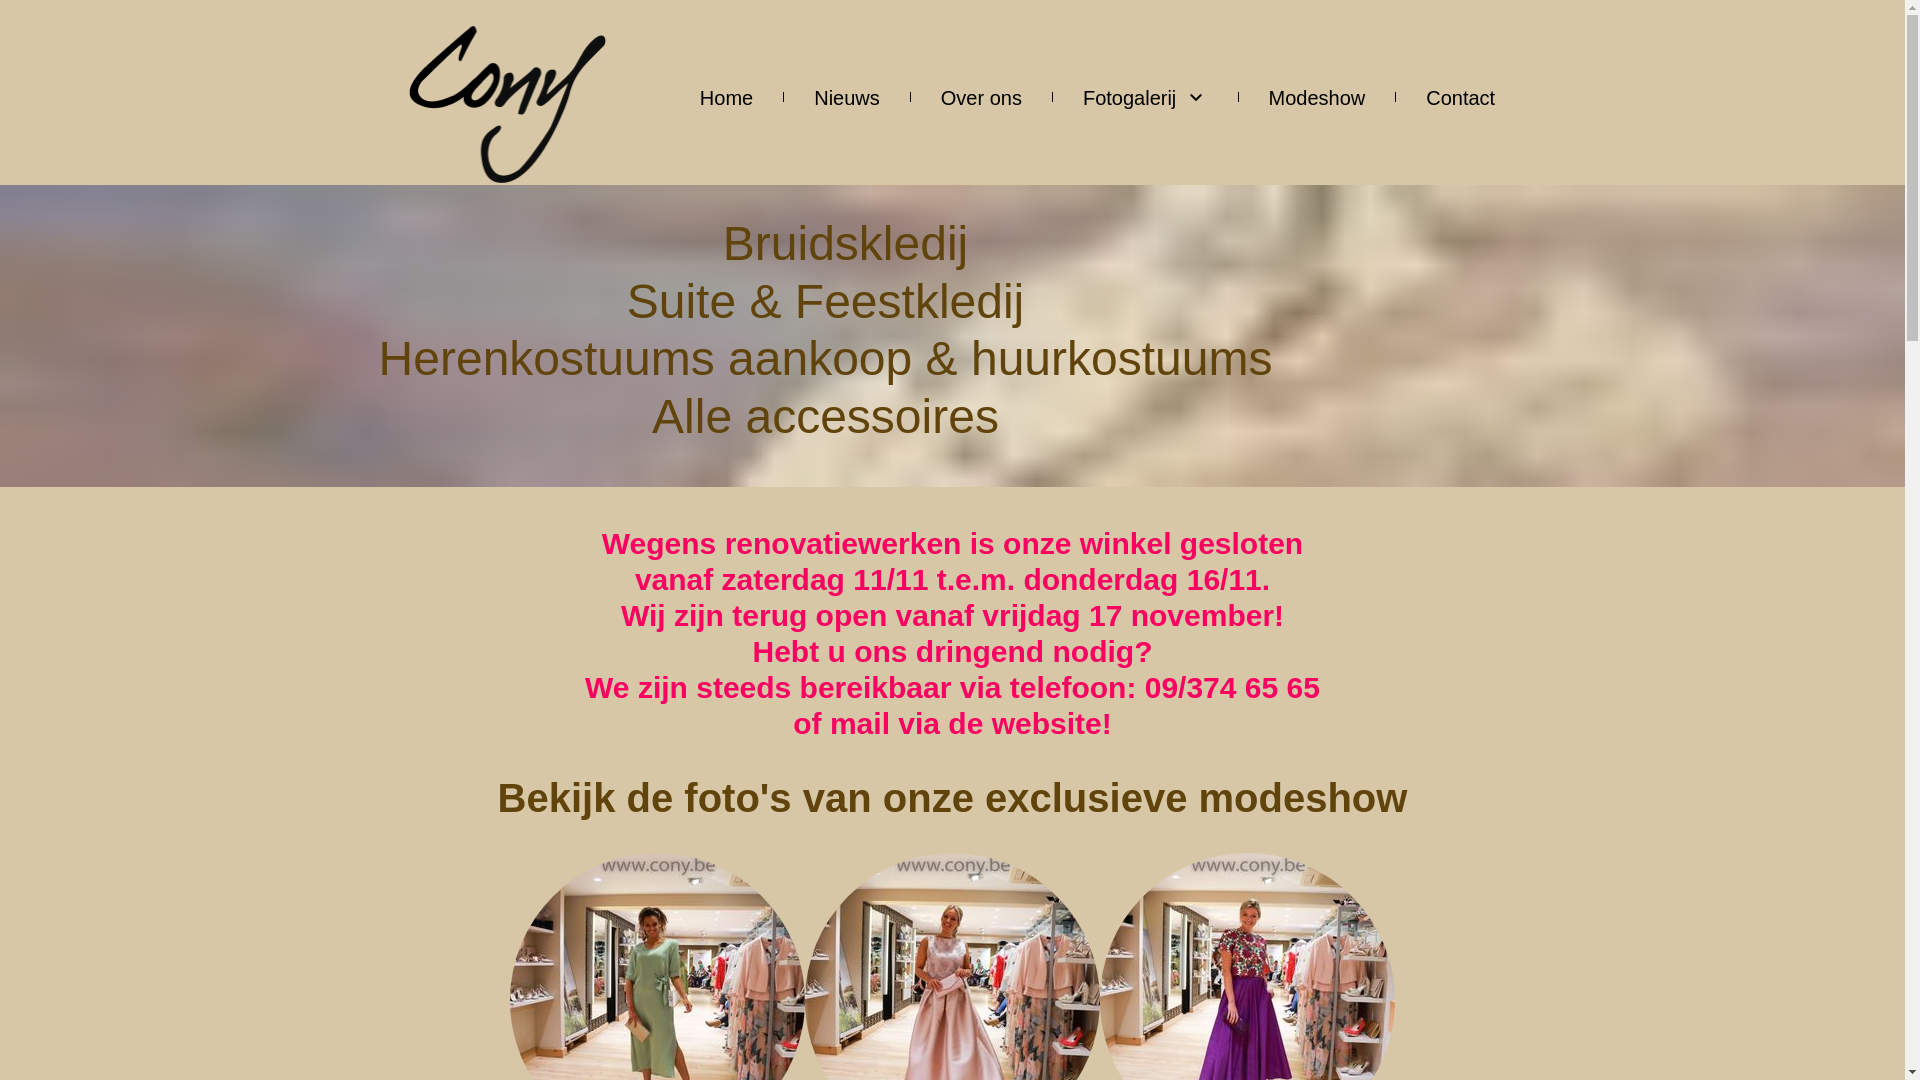 The width and height of the screenshot is (1920, 1080). What do you see at coordinates (1316, 96) in the screenshot?
I see `Modeshow` at bounding box center [1316, 96].